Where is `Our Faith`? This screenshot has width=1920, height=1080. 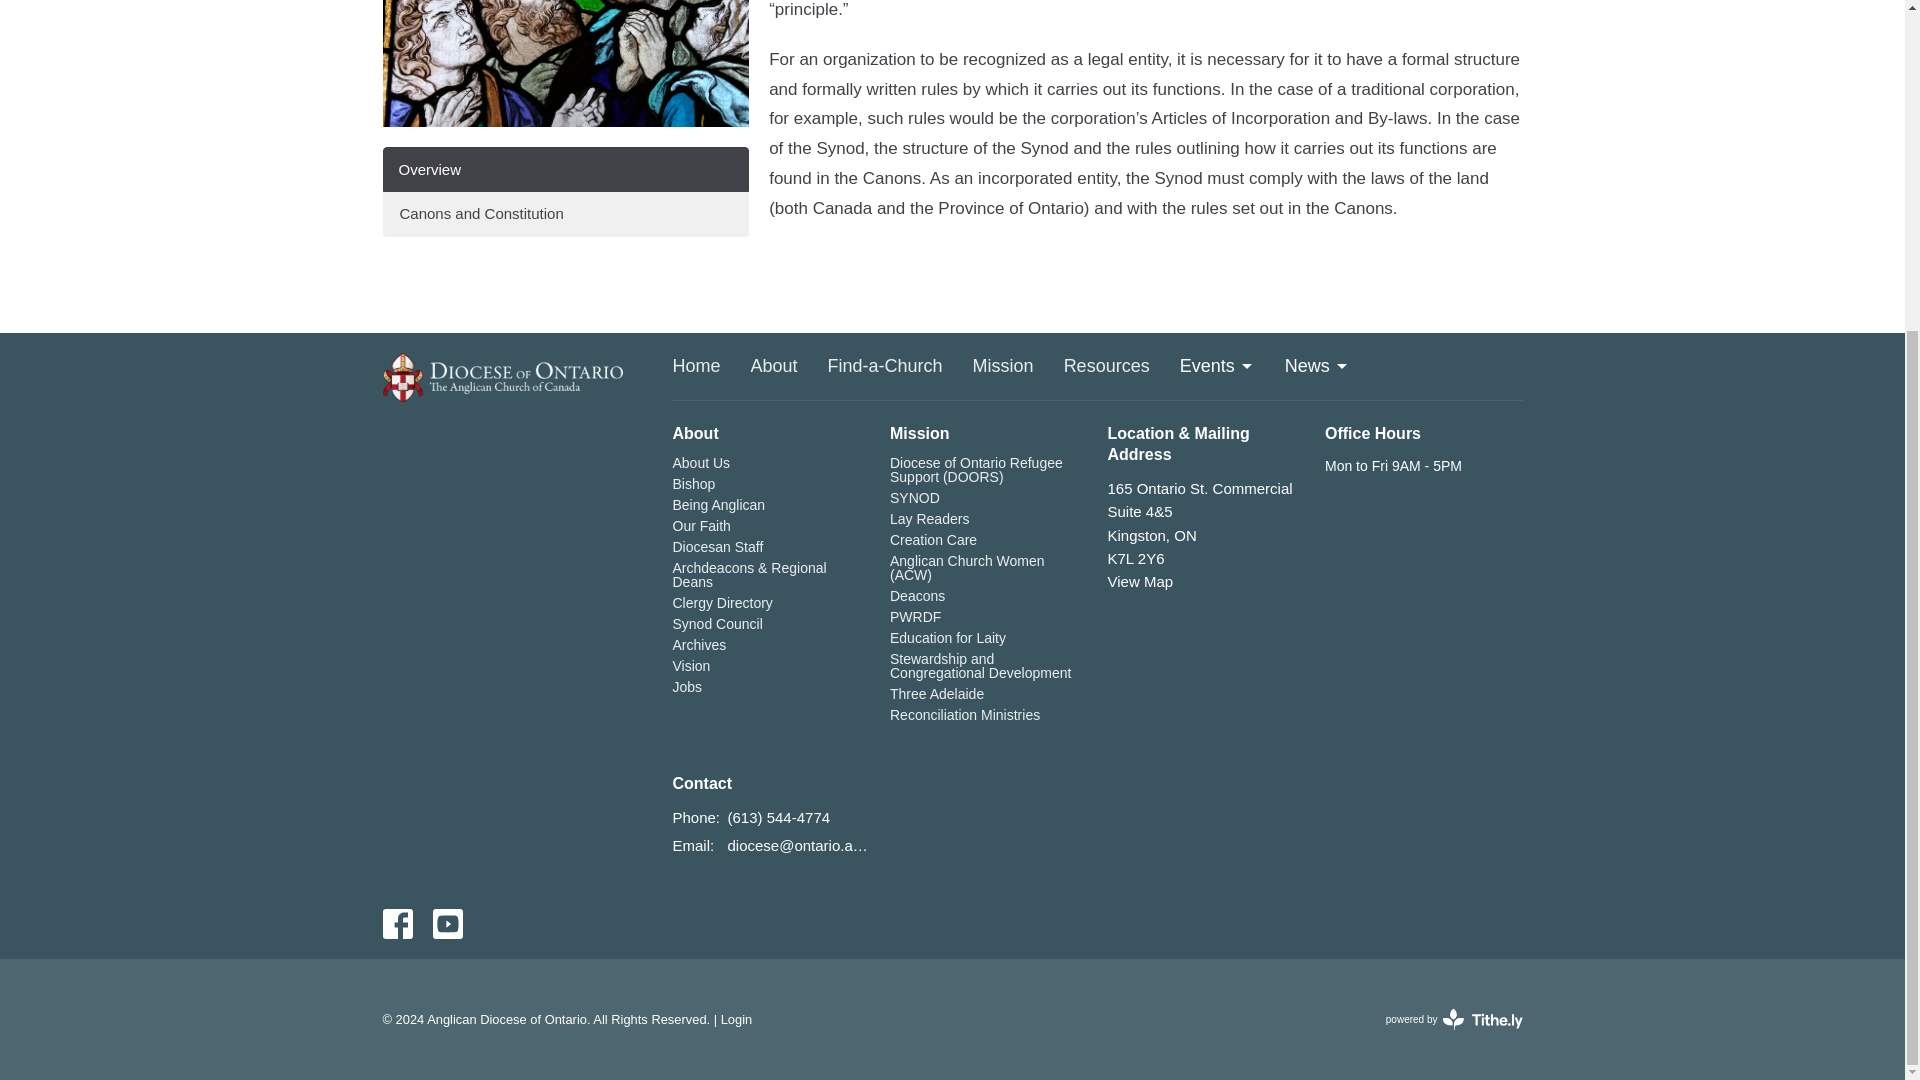 Our Faith is located at coordinates (700, 526).